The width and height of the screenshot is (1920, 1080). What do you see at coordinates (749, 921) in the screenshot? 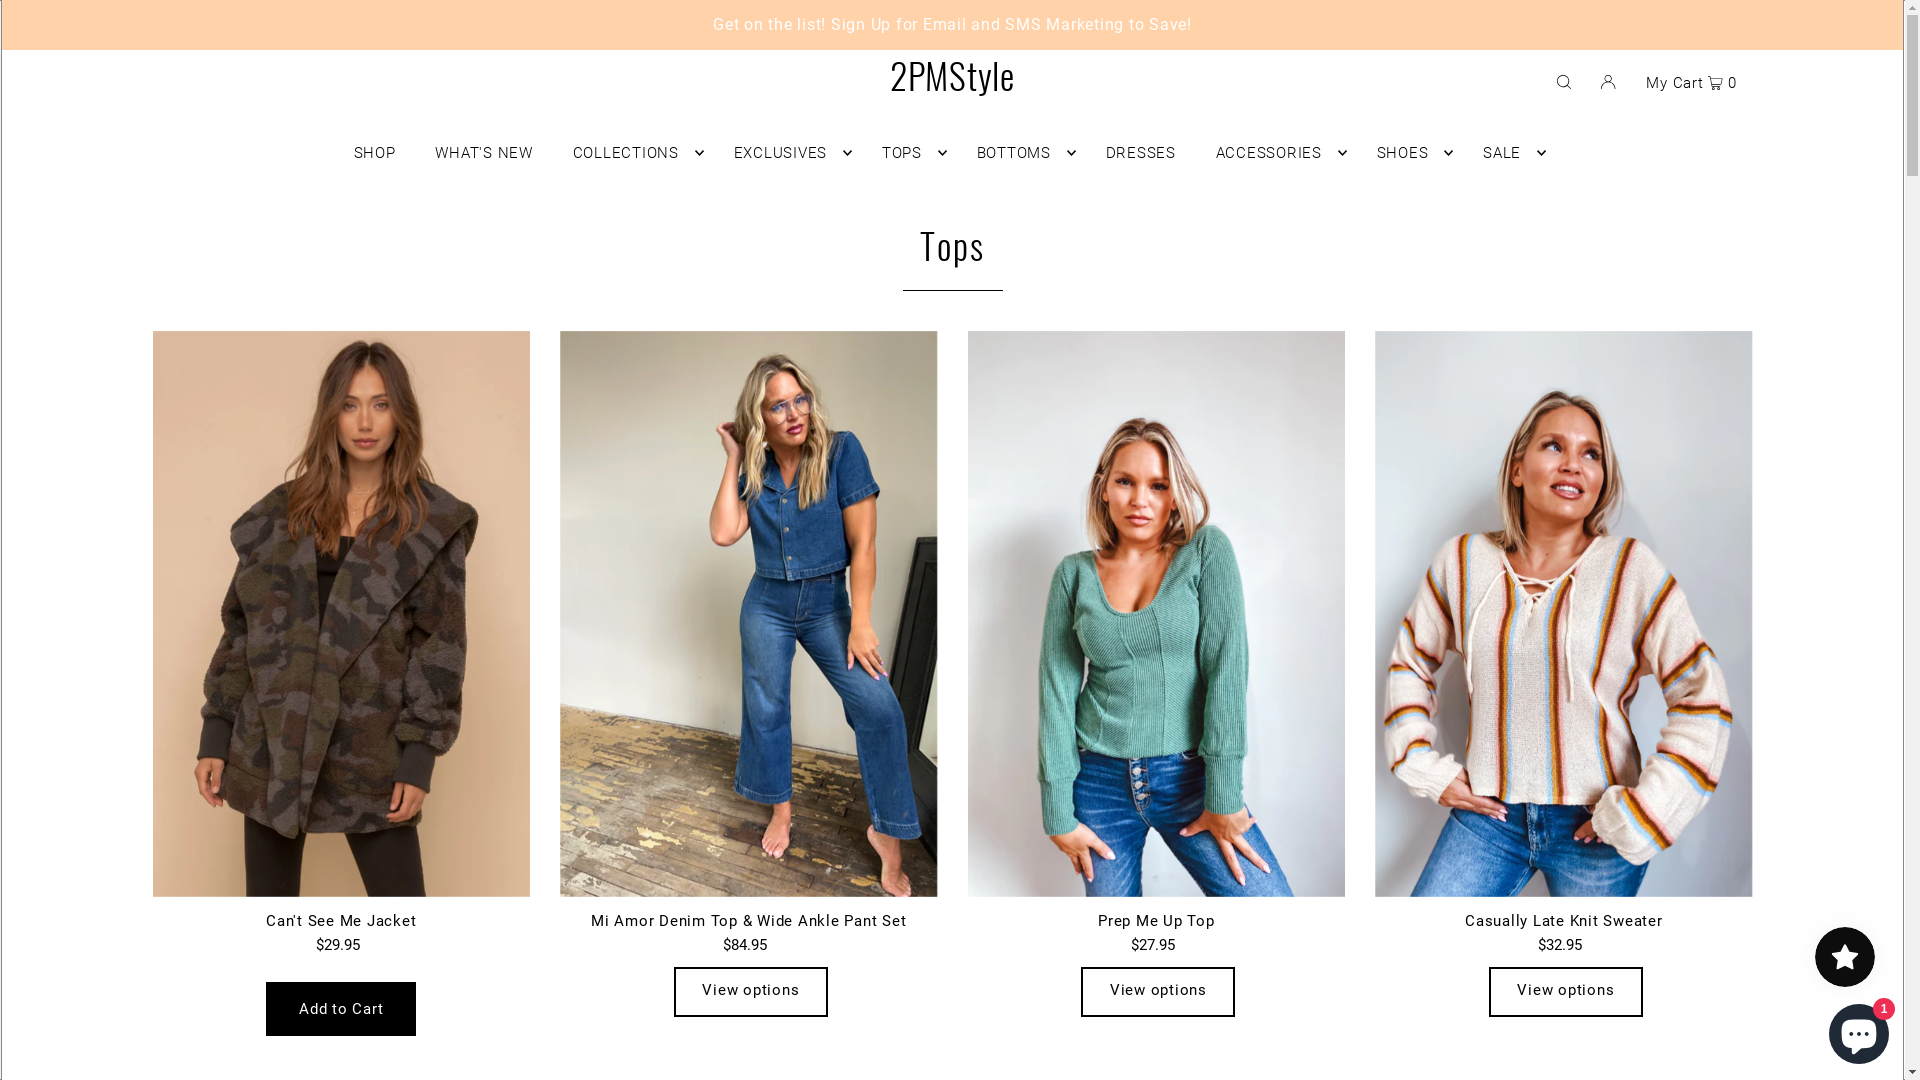
I see `Mi Amor Denim Top & Wide Ankle Pant Set` at bounding box center [749, 921].